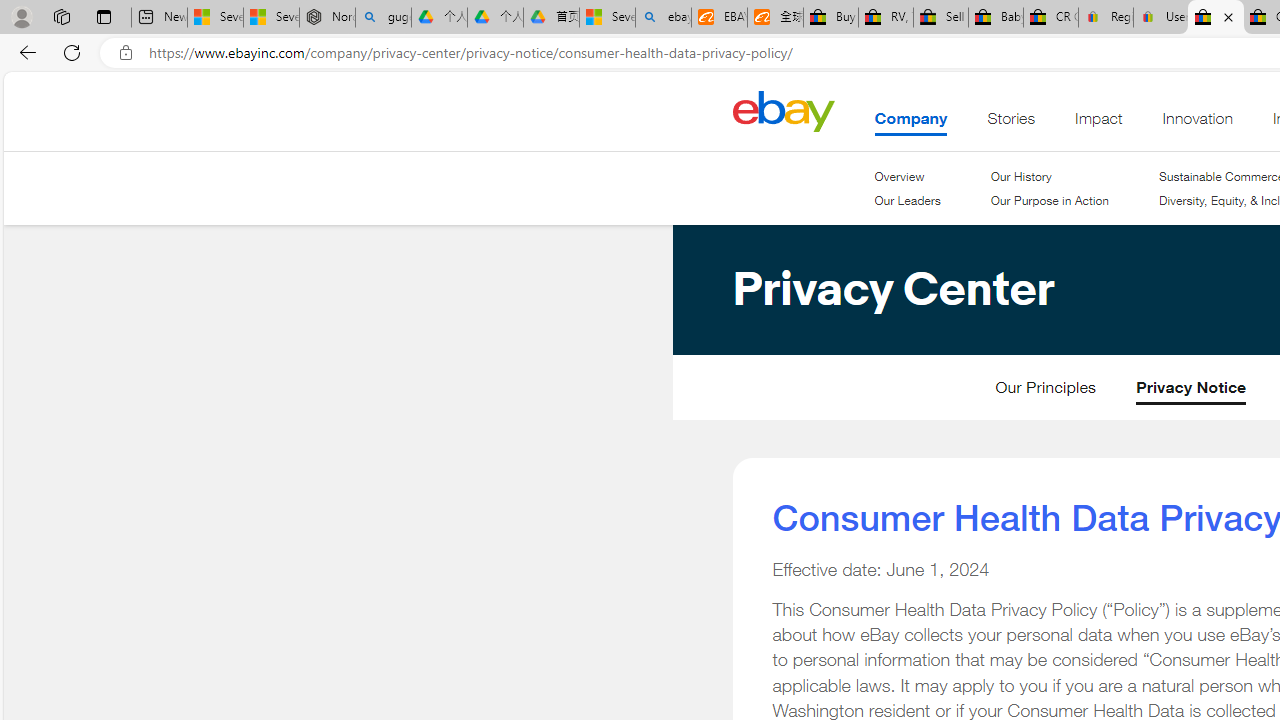 The width and height of the screenshot is (1280, 720). Describe the element at coordinates (911, 123) in the screenshot. I see `Company` at that location.